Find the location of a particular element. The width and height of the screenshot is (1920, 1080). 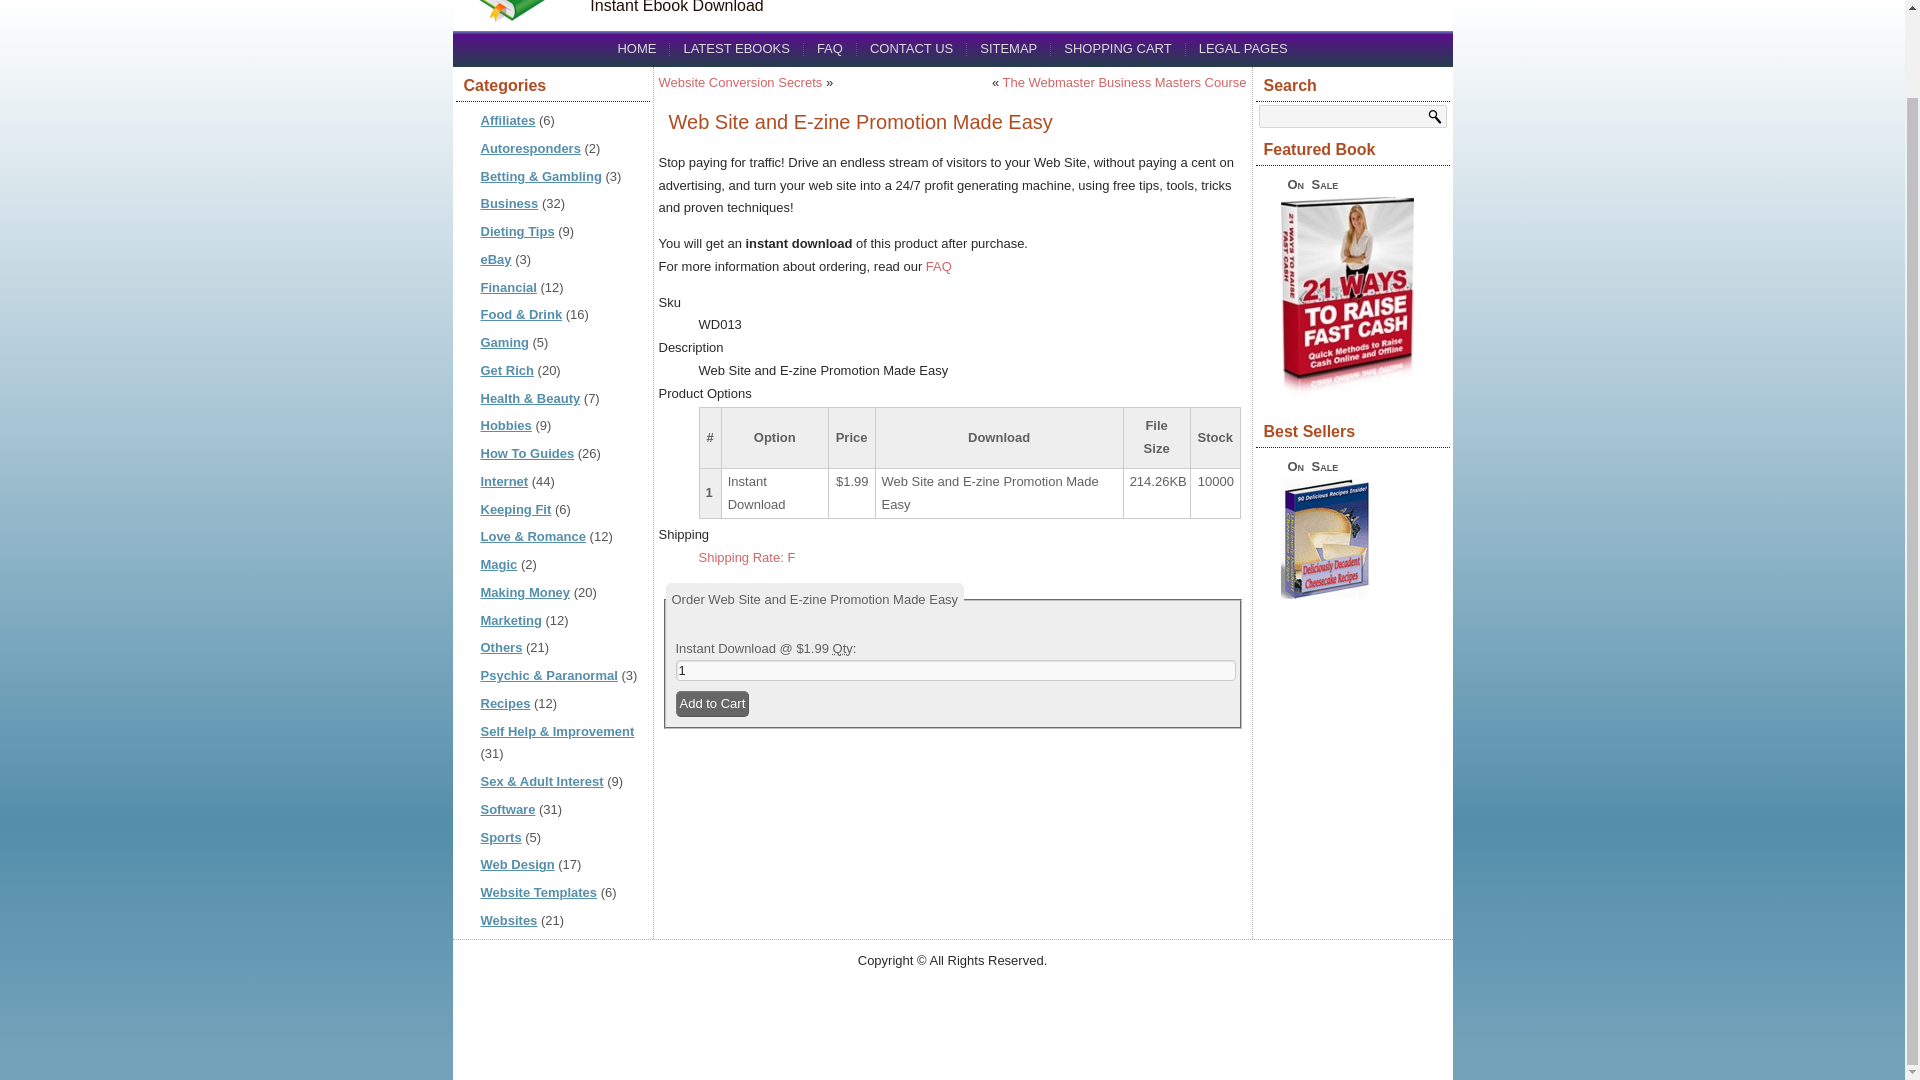

FAQ is located at coordinates (829, 48).